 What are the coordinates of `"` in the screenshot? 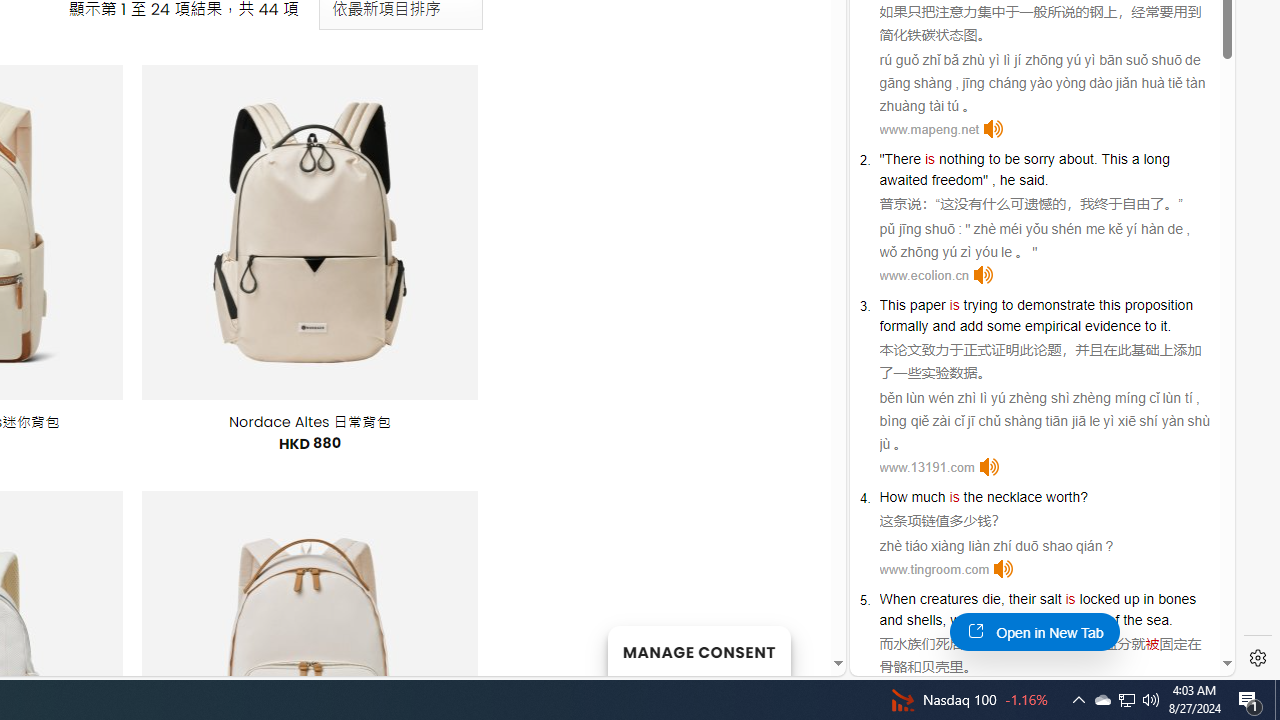 It's located at (986, 180).